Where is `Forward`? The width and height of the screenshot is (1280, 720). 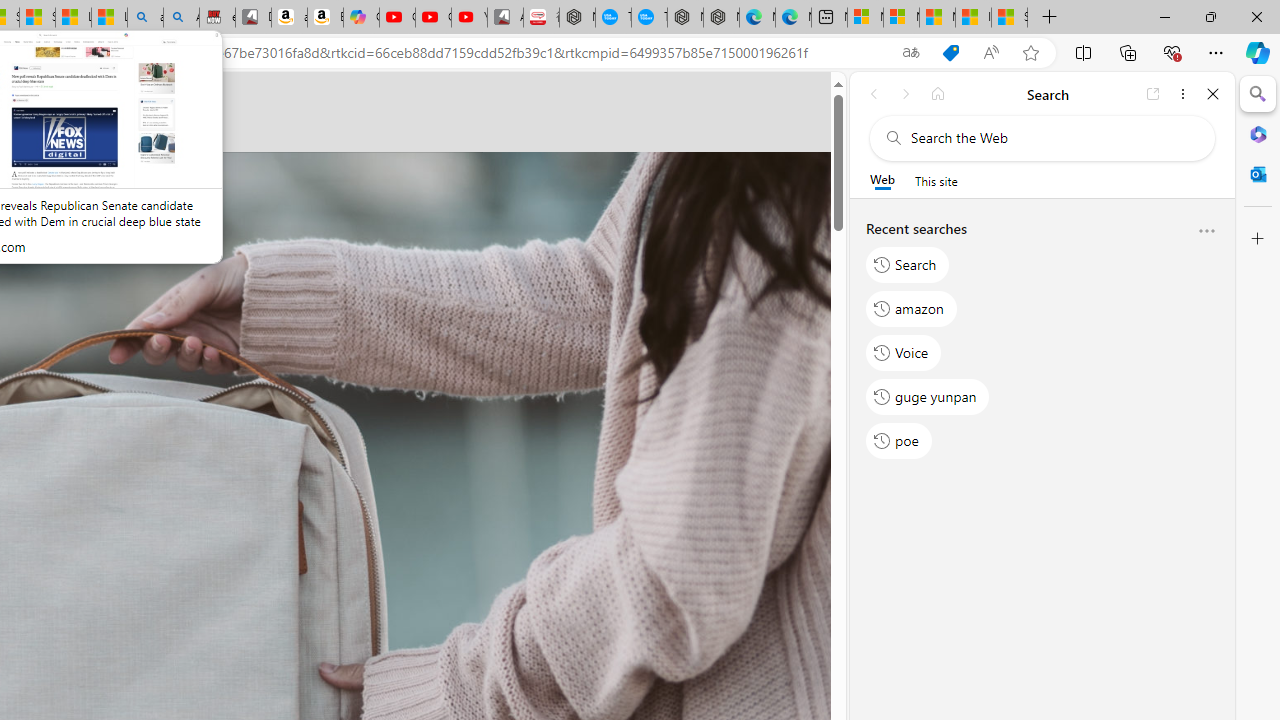
Forward is located at coordinates (906, 94).